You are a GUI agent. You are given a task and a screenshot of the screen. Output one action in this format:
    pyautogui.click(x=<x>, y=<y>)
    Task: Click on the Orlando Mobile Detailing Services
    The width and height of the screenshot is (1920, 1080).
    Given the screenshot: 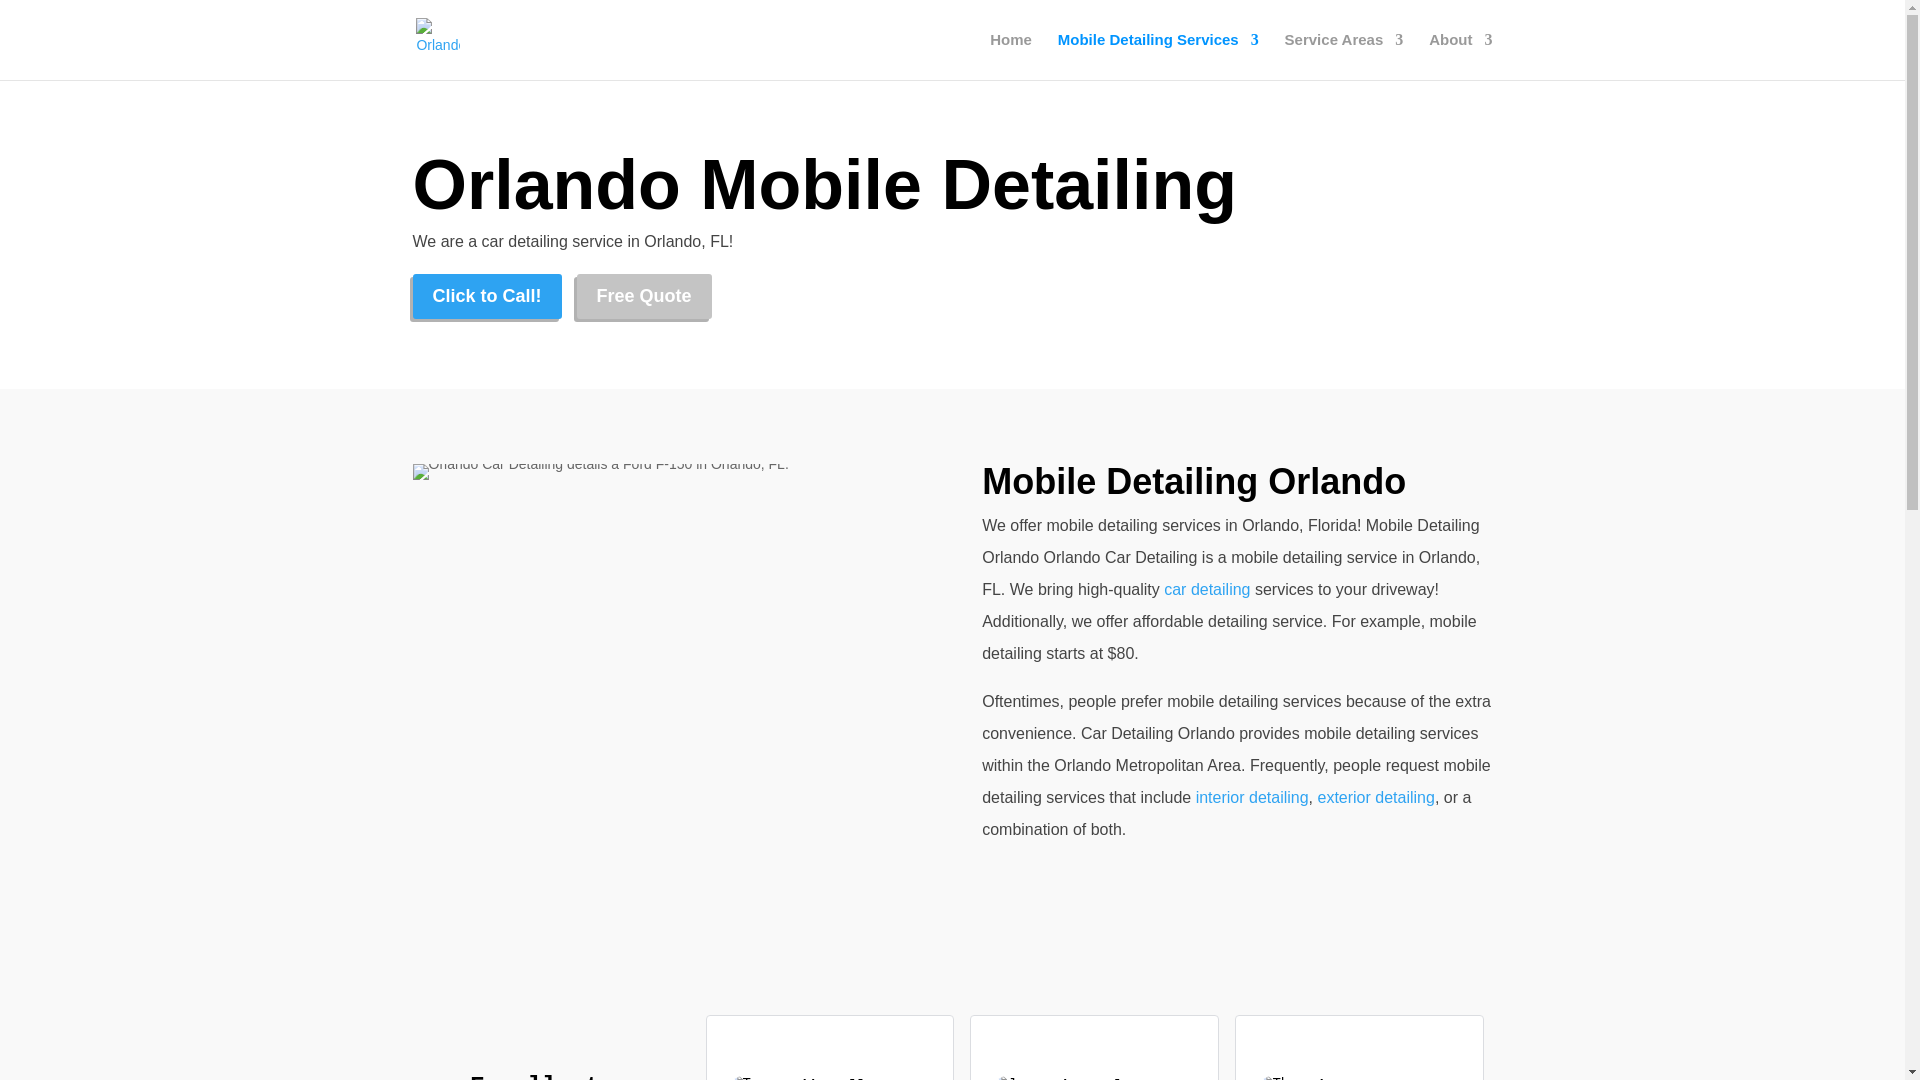 What is the action you would take?
    pyautogui.click(x=600, y=472)
    